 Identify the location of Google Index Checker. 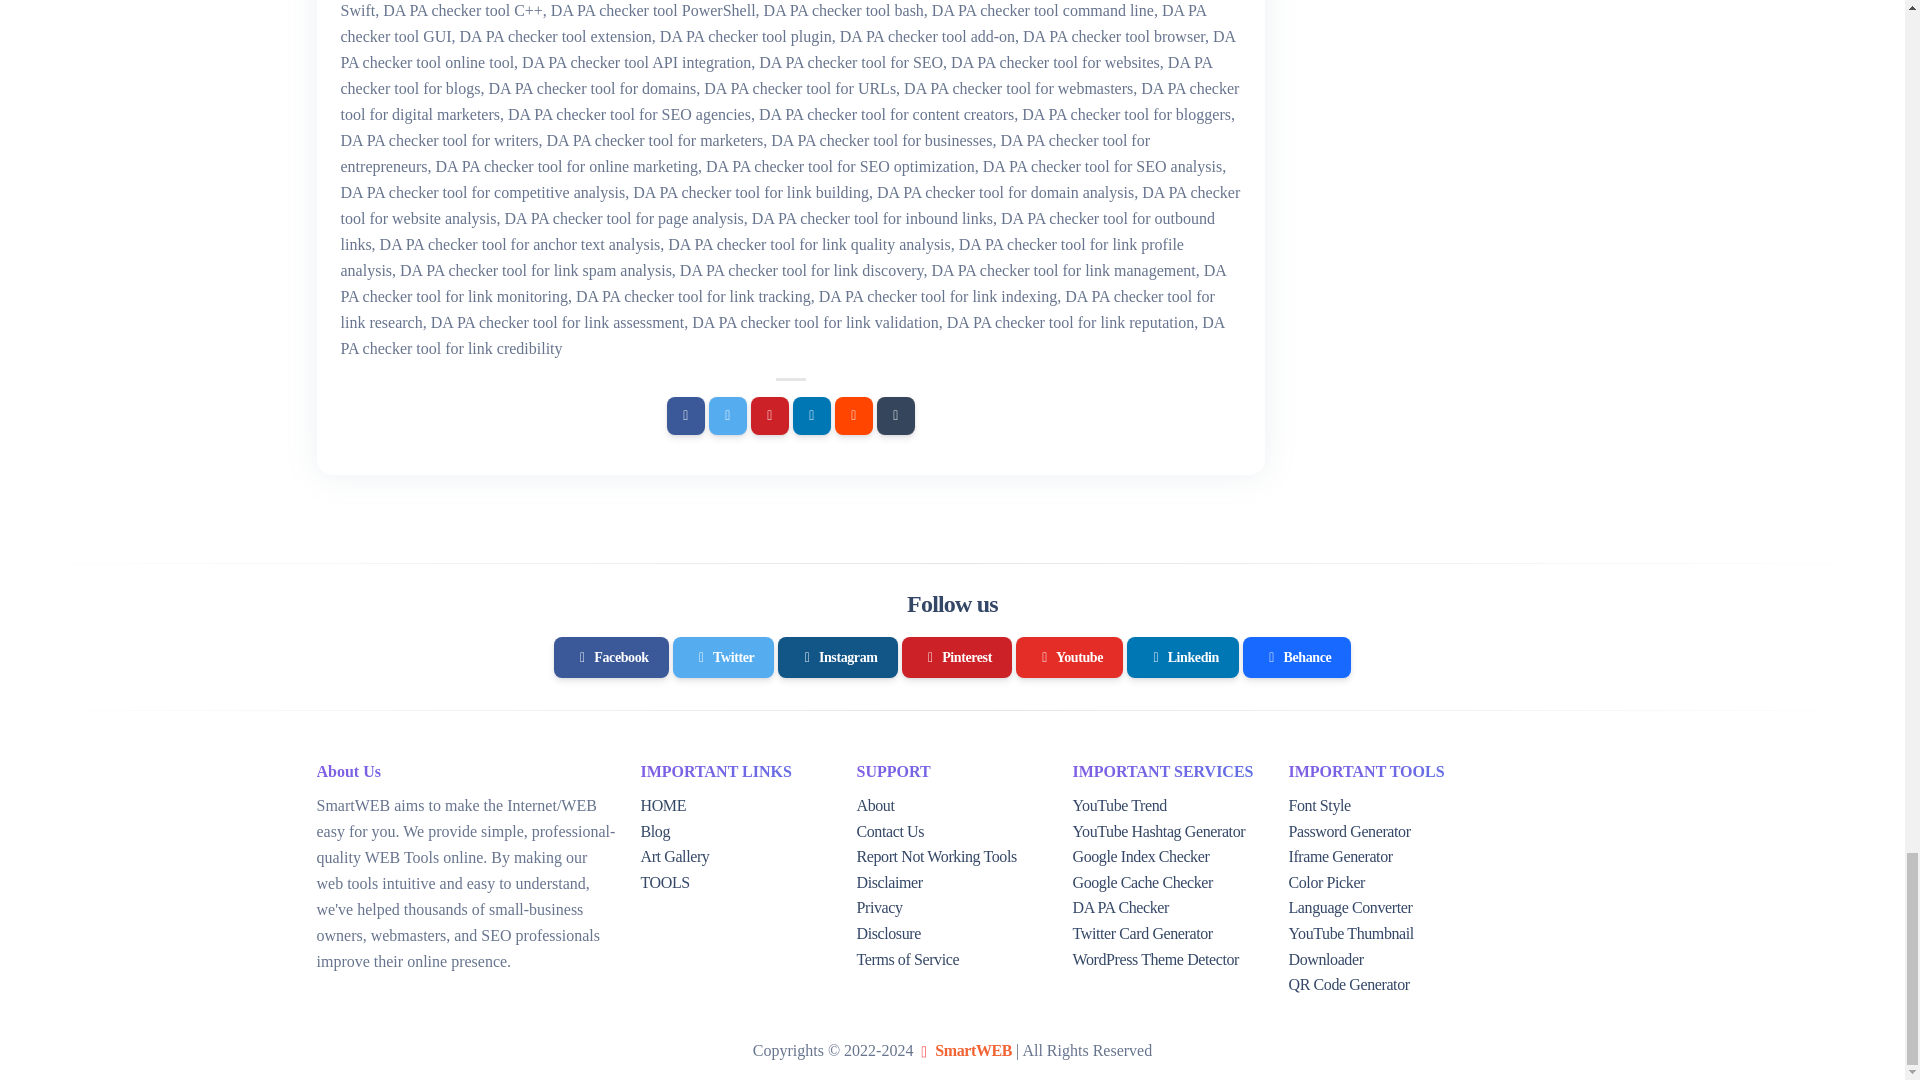
(1140, 856).